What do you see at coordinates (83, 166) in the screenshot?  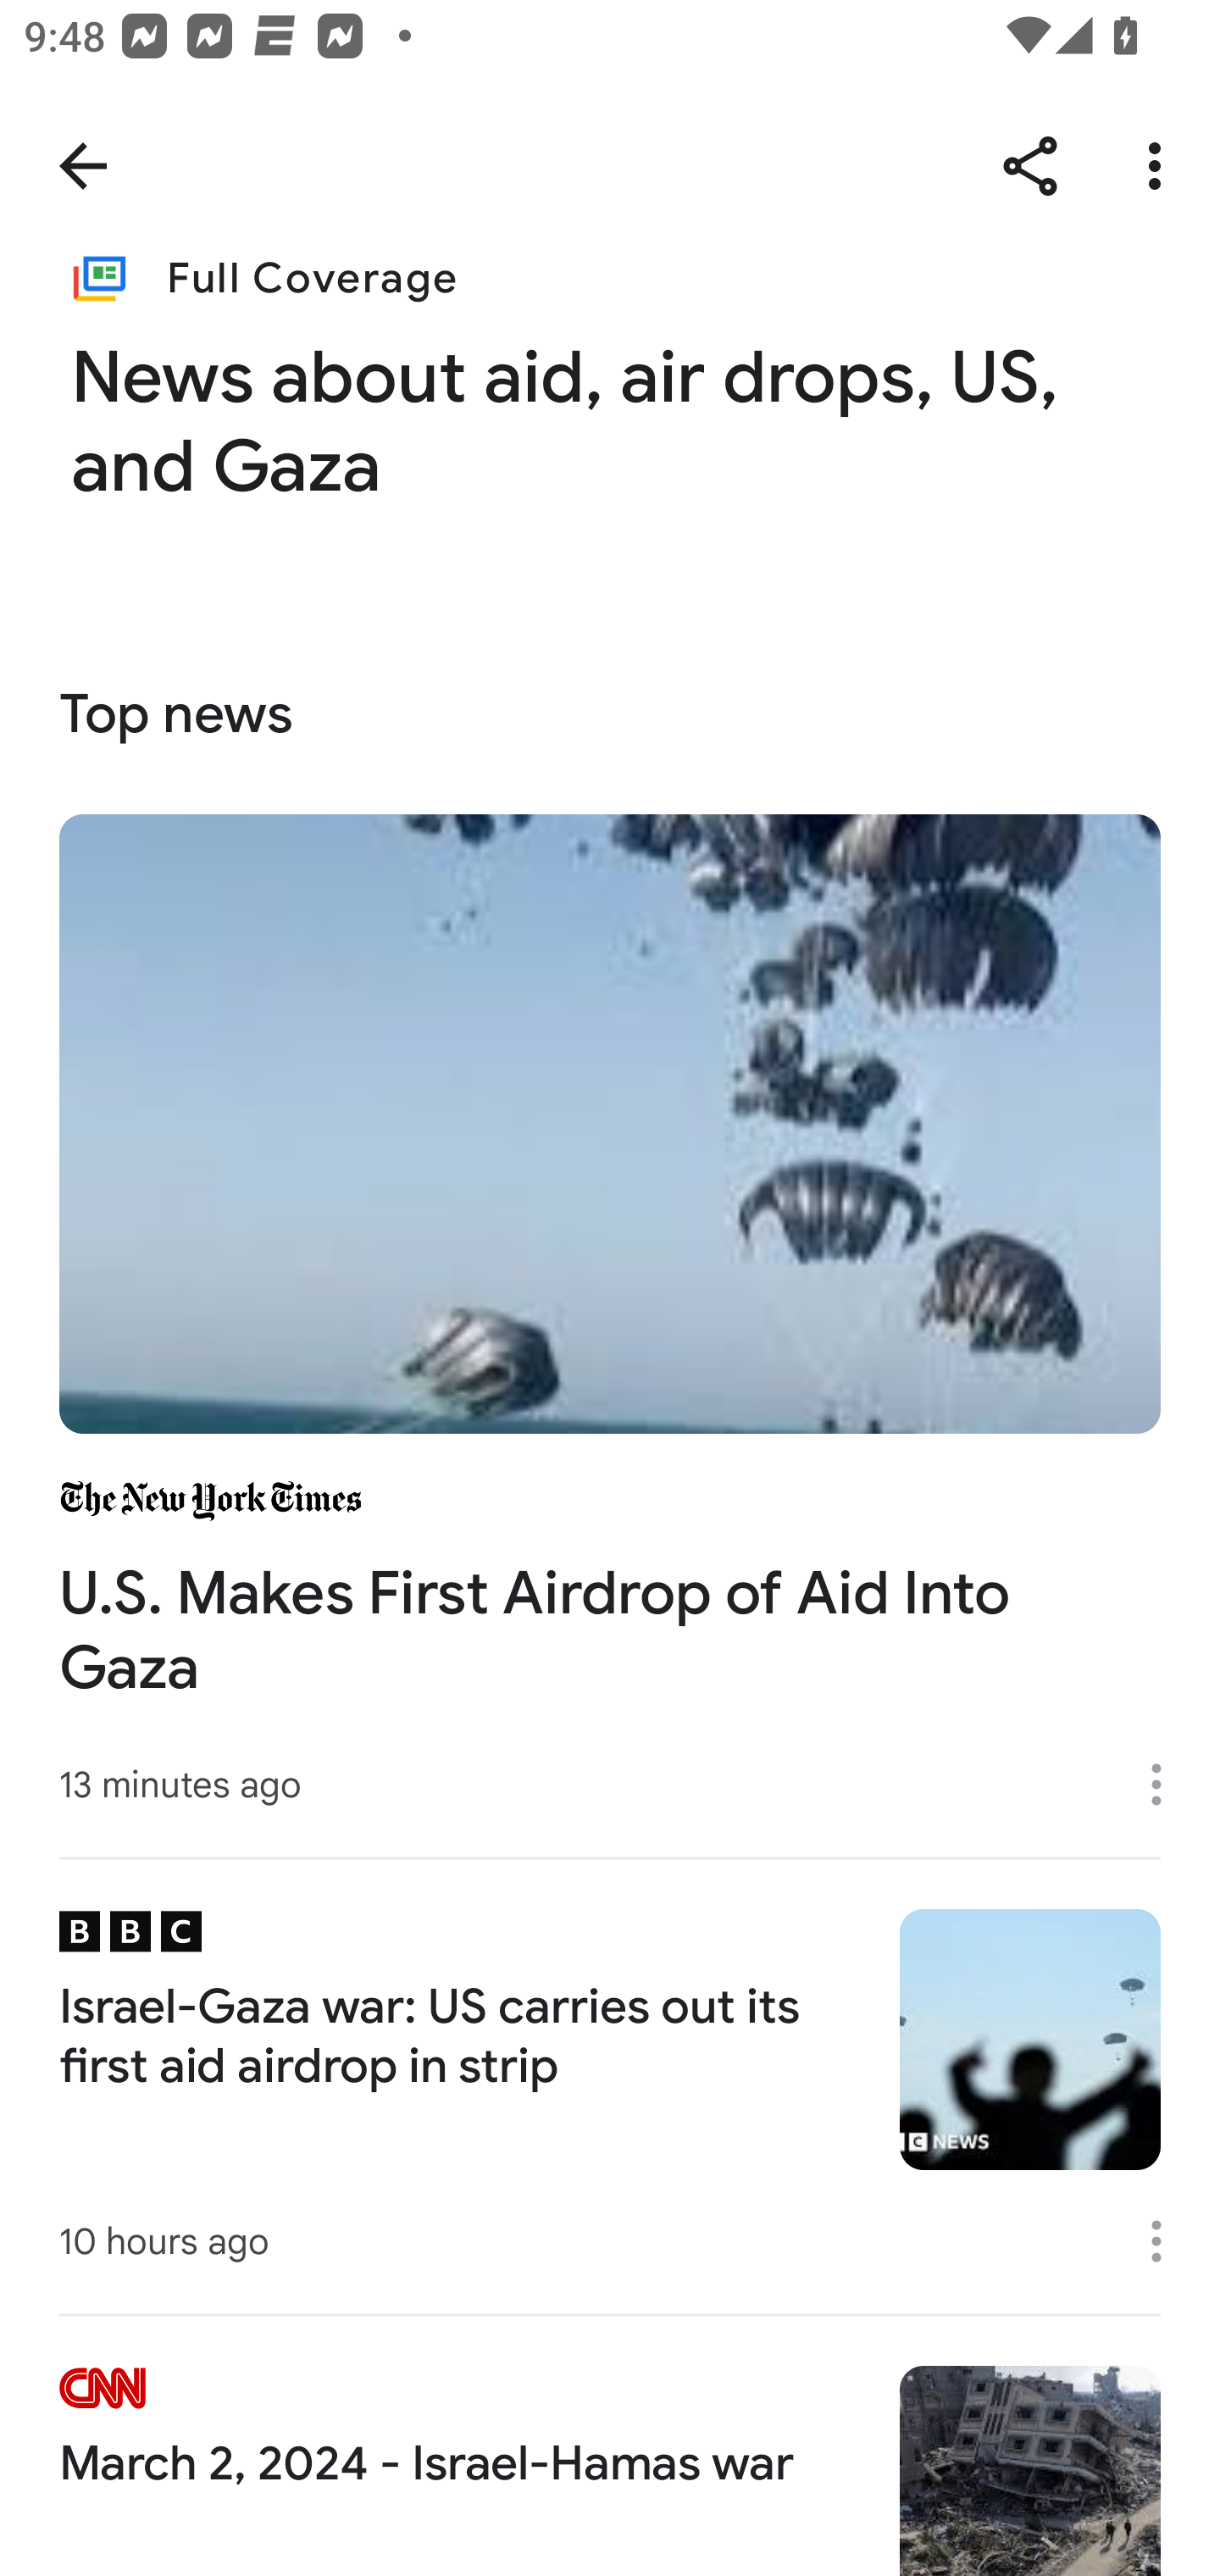 I see `Navigate up` at bounding box center [83, 166].